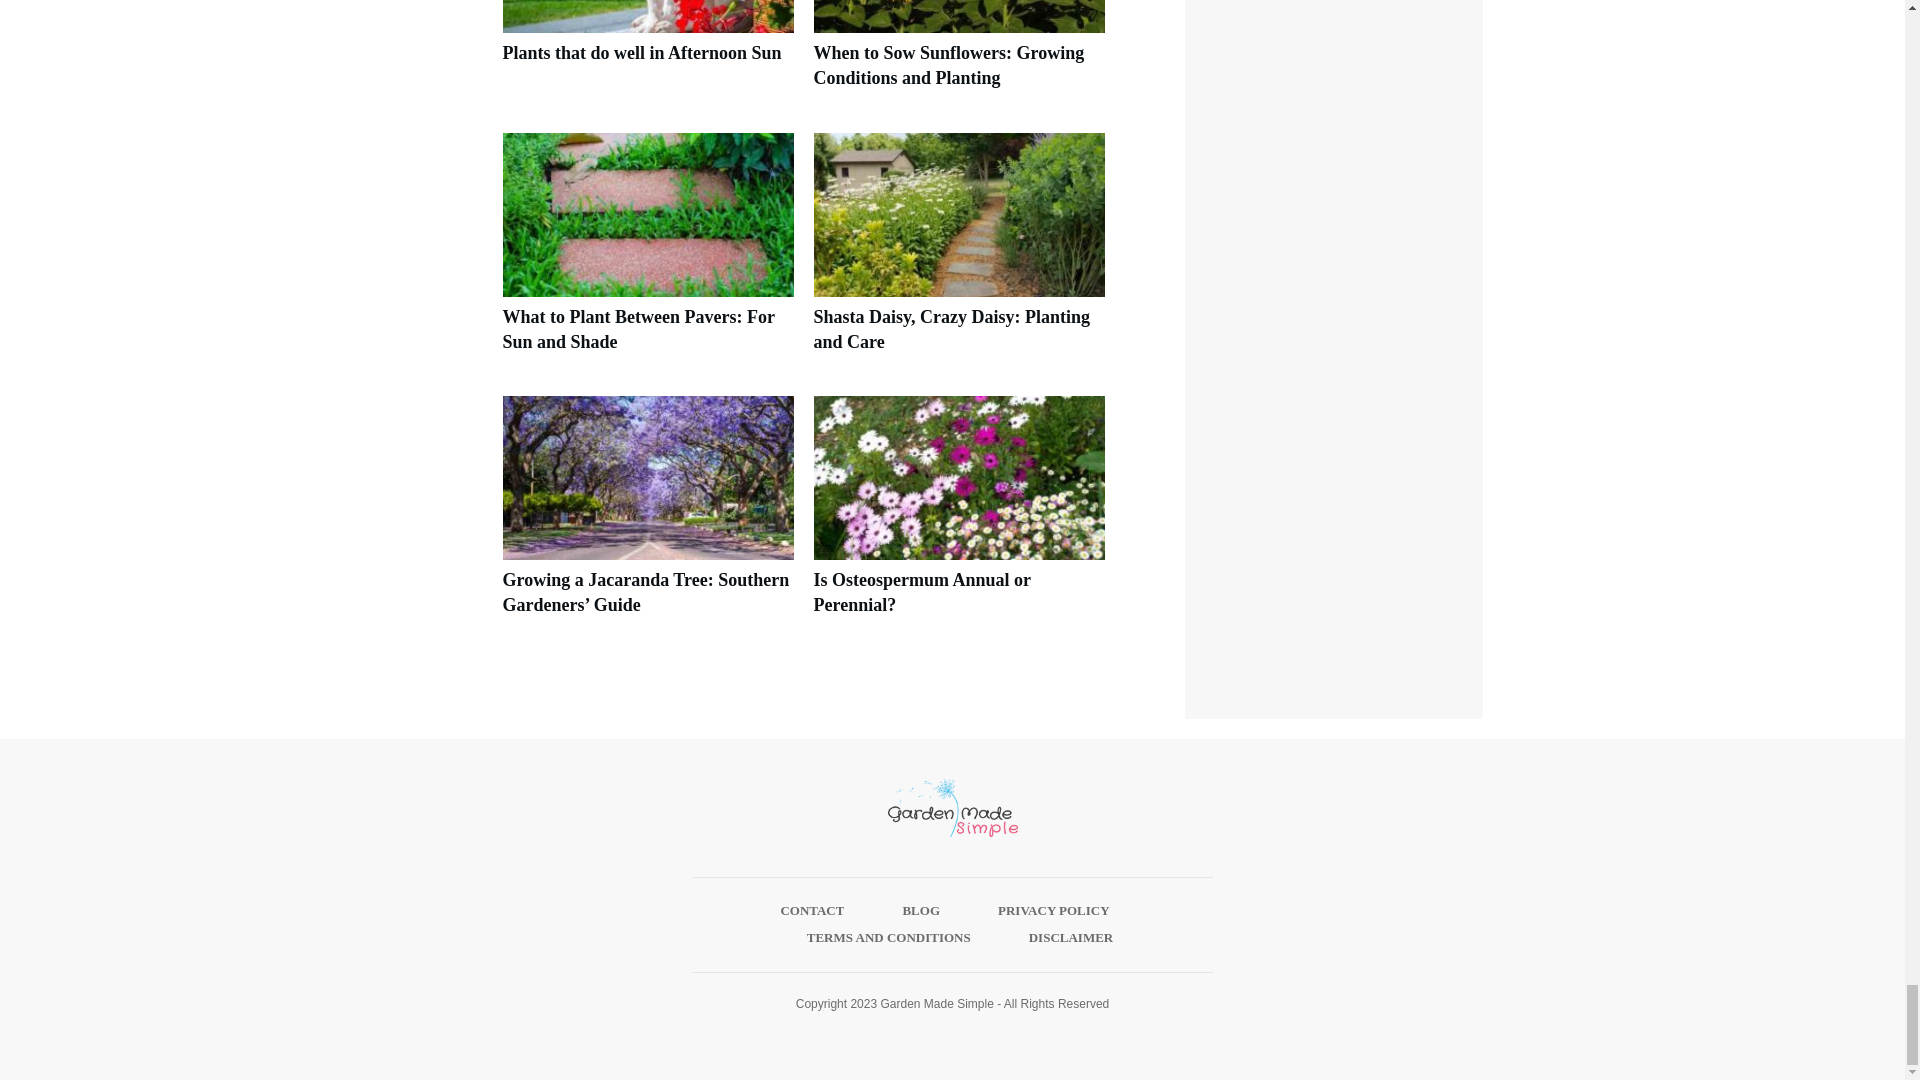 The width and height of the screenshot is (1920, 1080). I want to click on What to Plant Between Pavers: For Sun and Shade, so click(637, 329).